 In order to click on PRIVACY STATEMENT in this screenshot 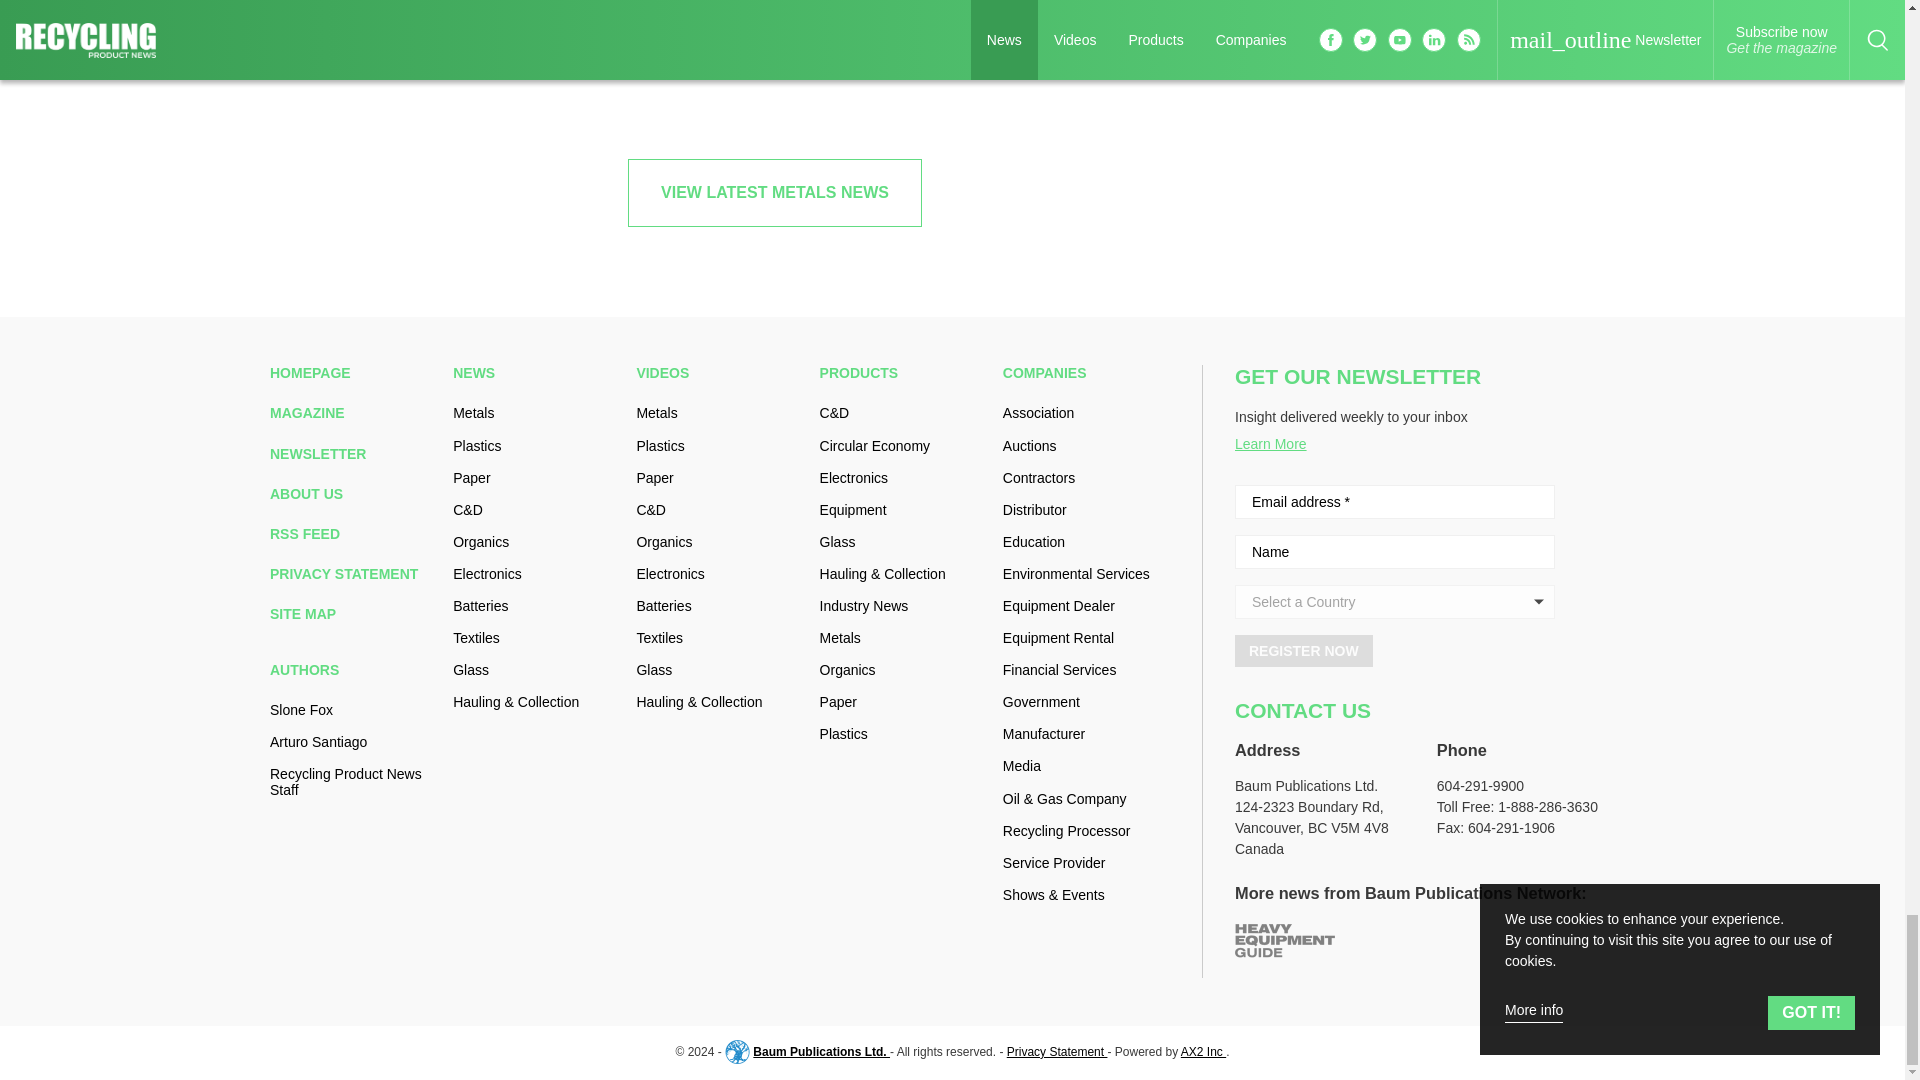, I will do `click(354, 574)`.